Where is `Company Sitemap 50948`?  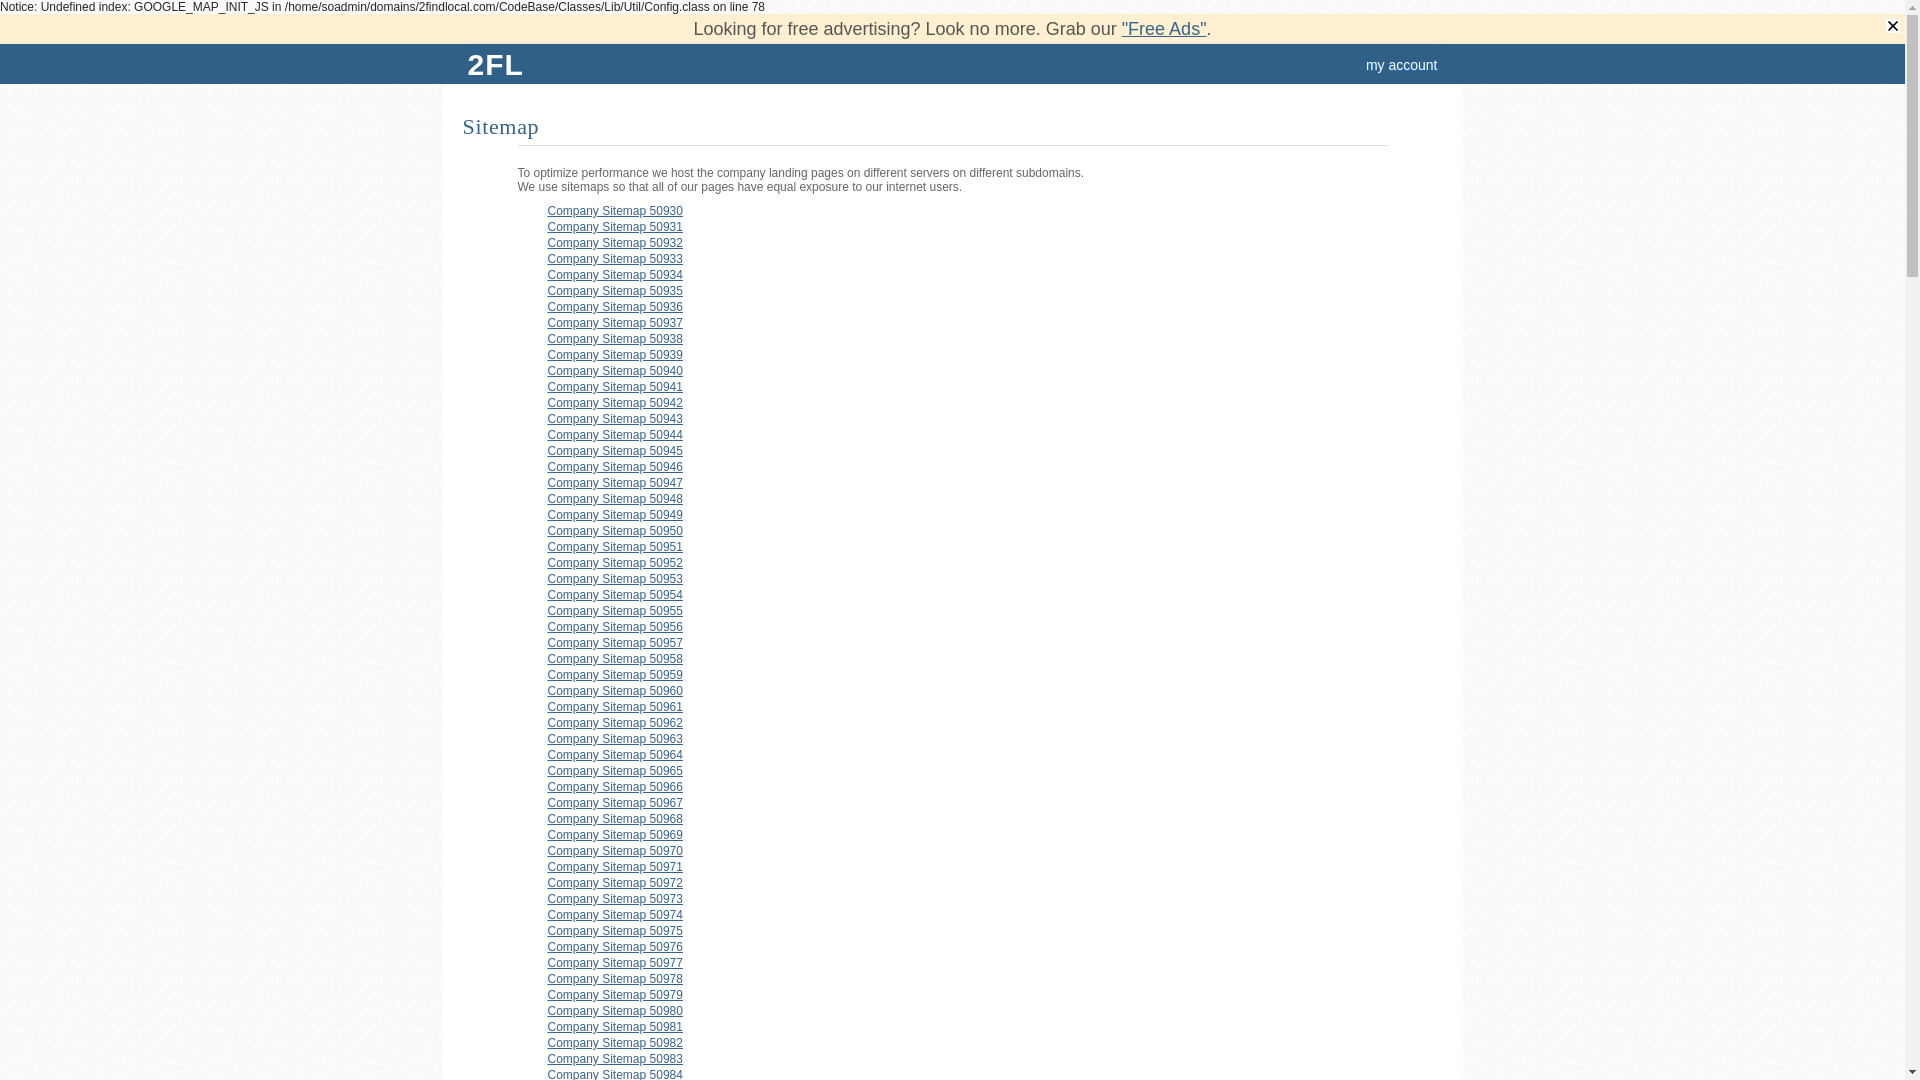
Company Sitemap 50948 is located at coordinates (616, 499).